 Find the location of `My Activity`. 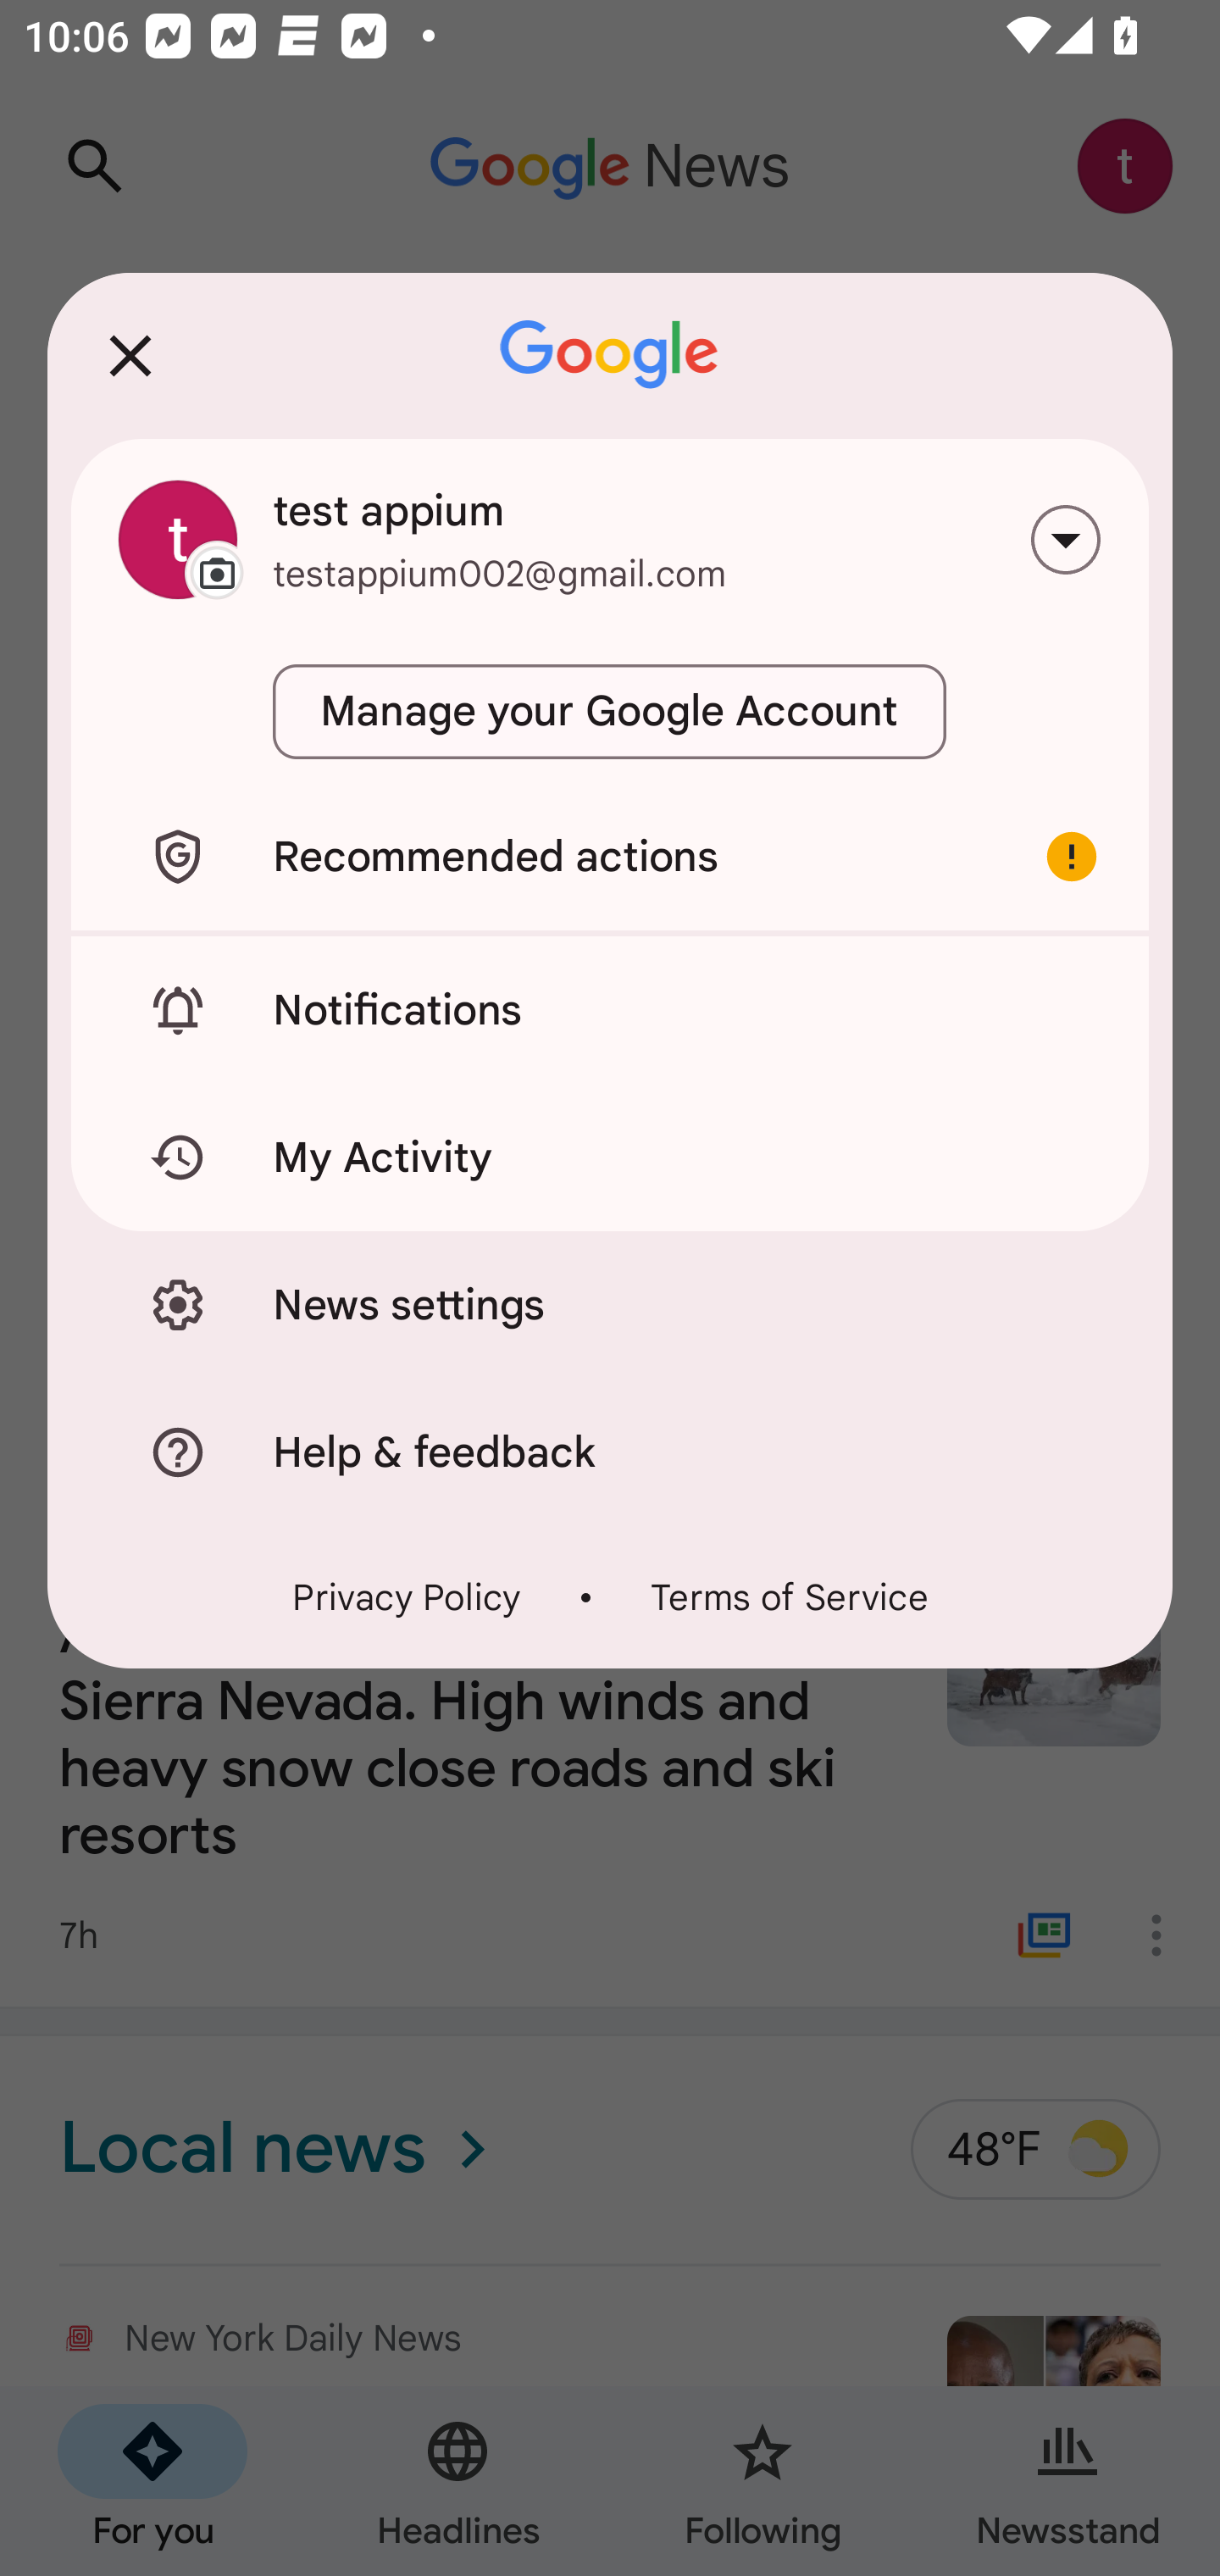

My Activity is located at coordinates (610, 1158).